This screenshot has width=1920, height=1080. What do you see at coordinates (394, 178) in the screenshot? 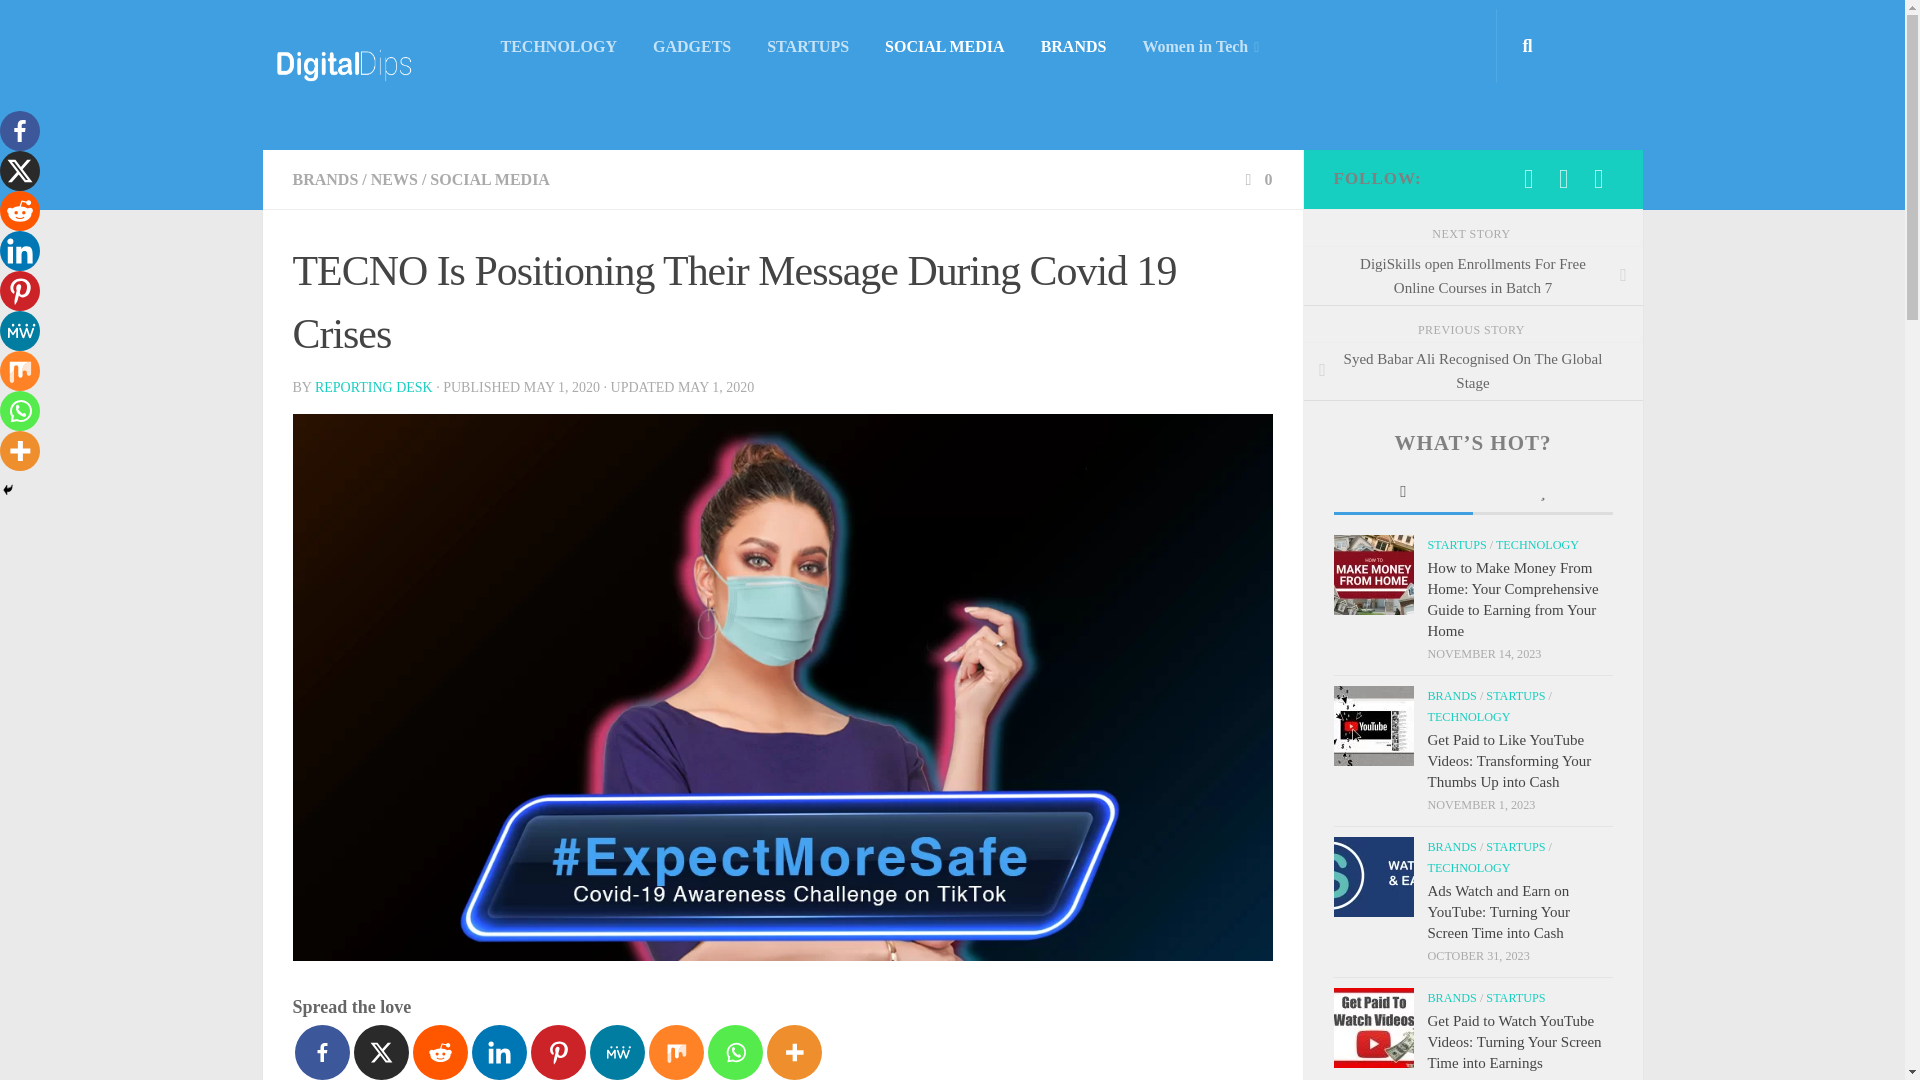
I see `NEWS` at bounding box center [394, 178].